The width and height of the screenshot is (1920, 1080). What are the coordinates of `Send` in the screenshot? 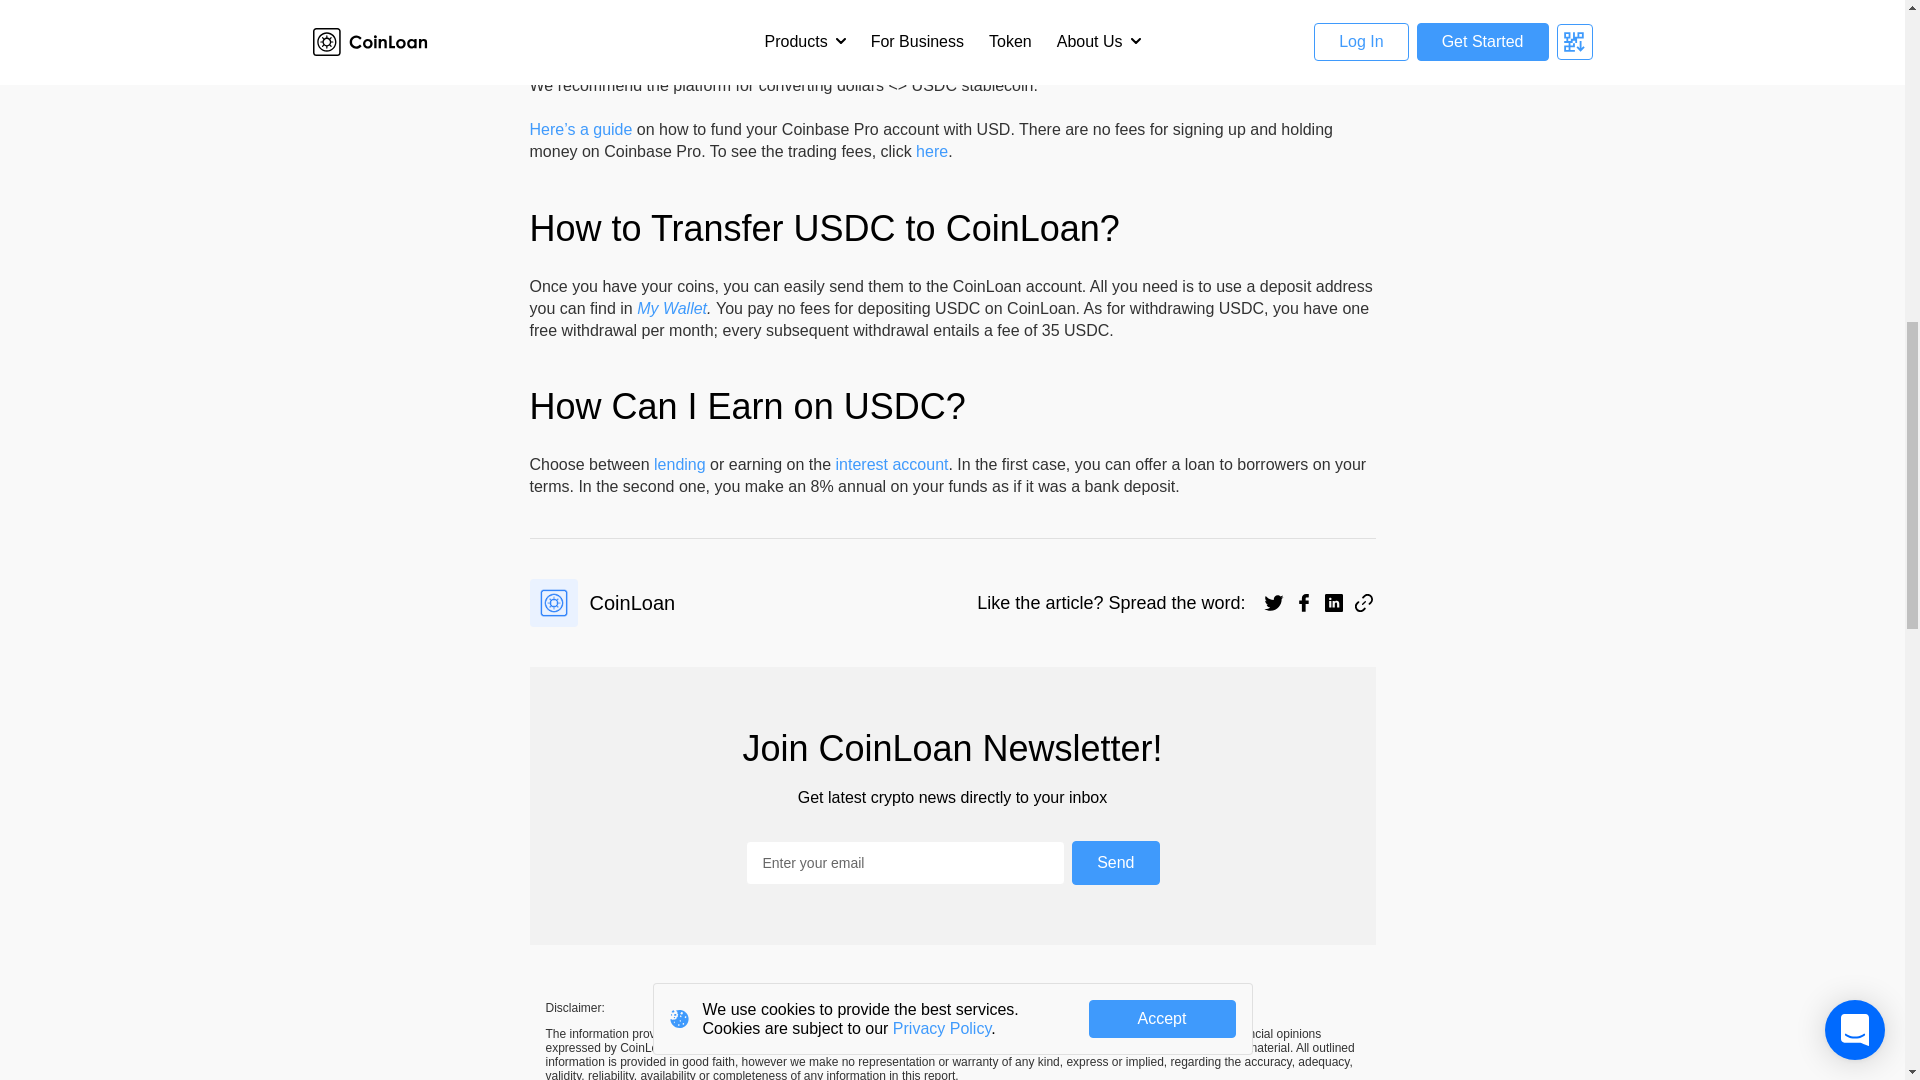 It's located at (1115, 862).